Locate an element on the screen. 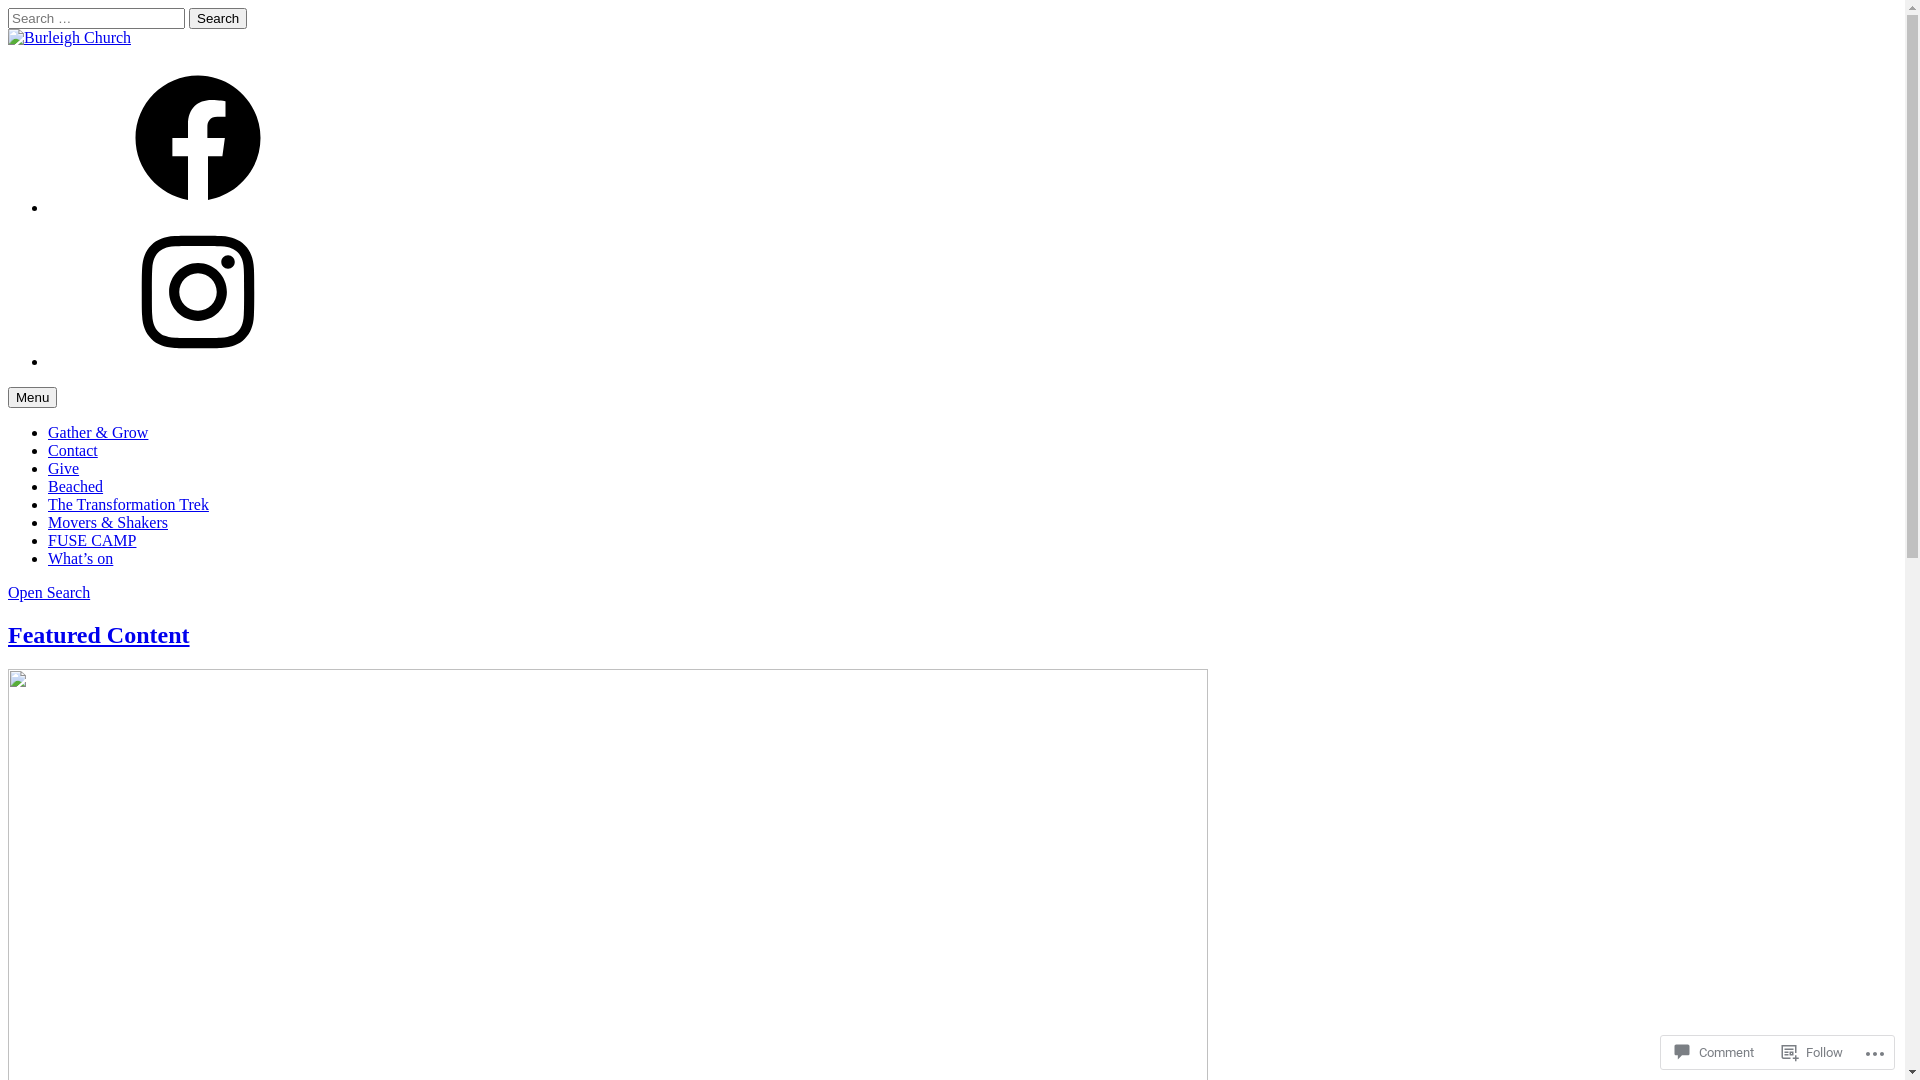 The image size is (1920, 1080). Featured Content is located at coordinates (99, 635).